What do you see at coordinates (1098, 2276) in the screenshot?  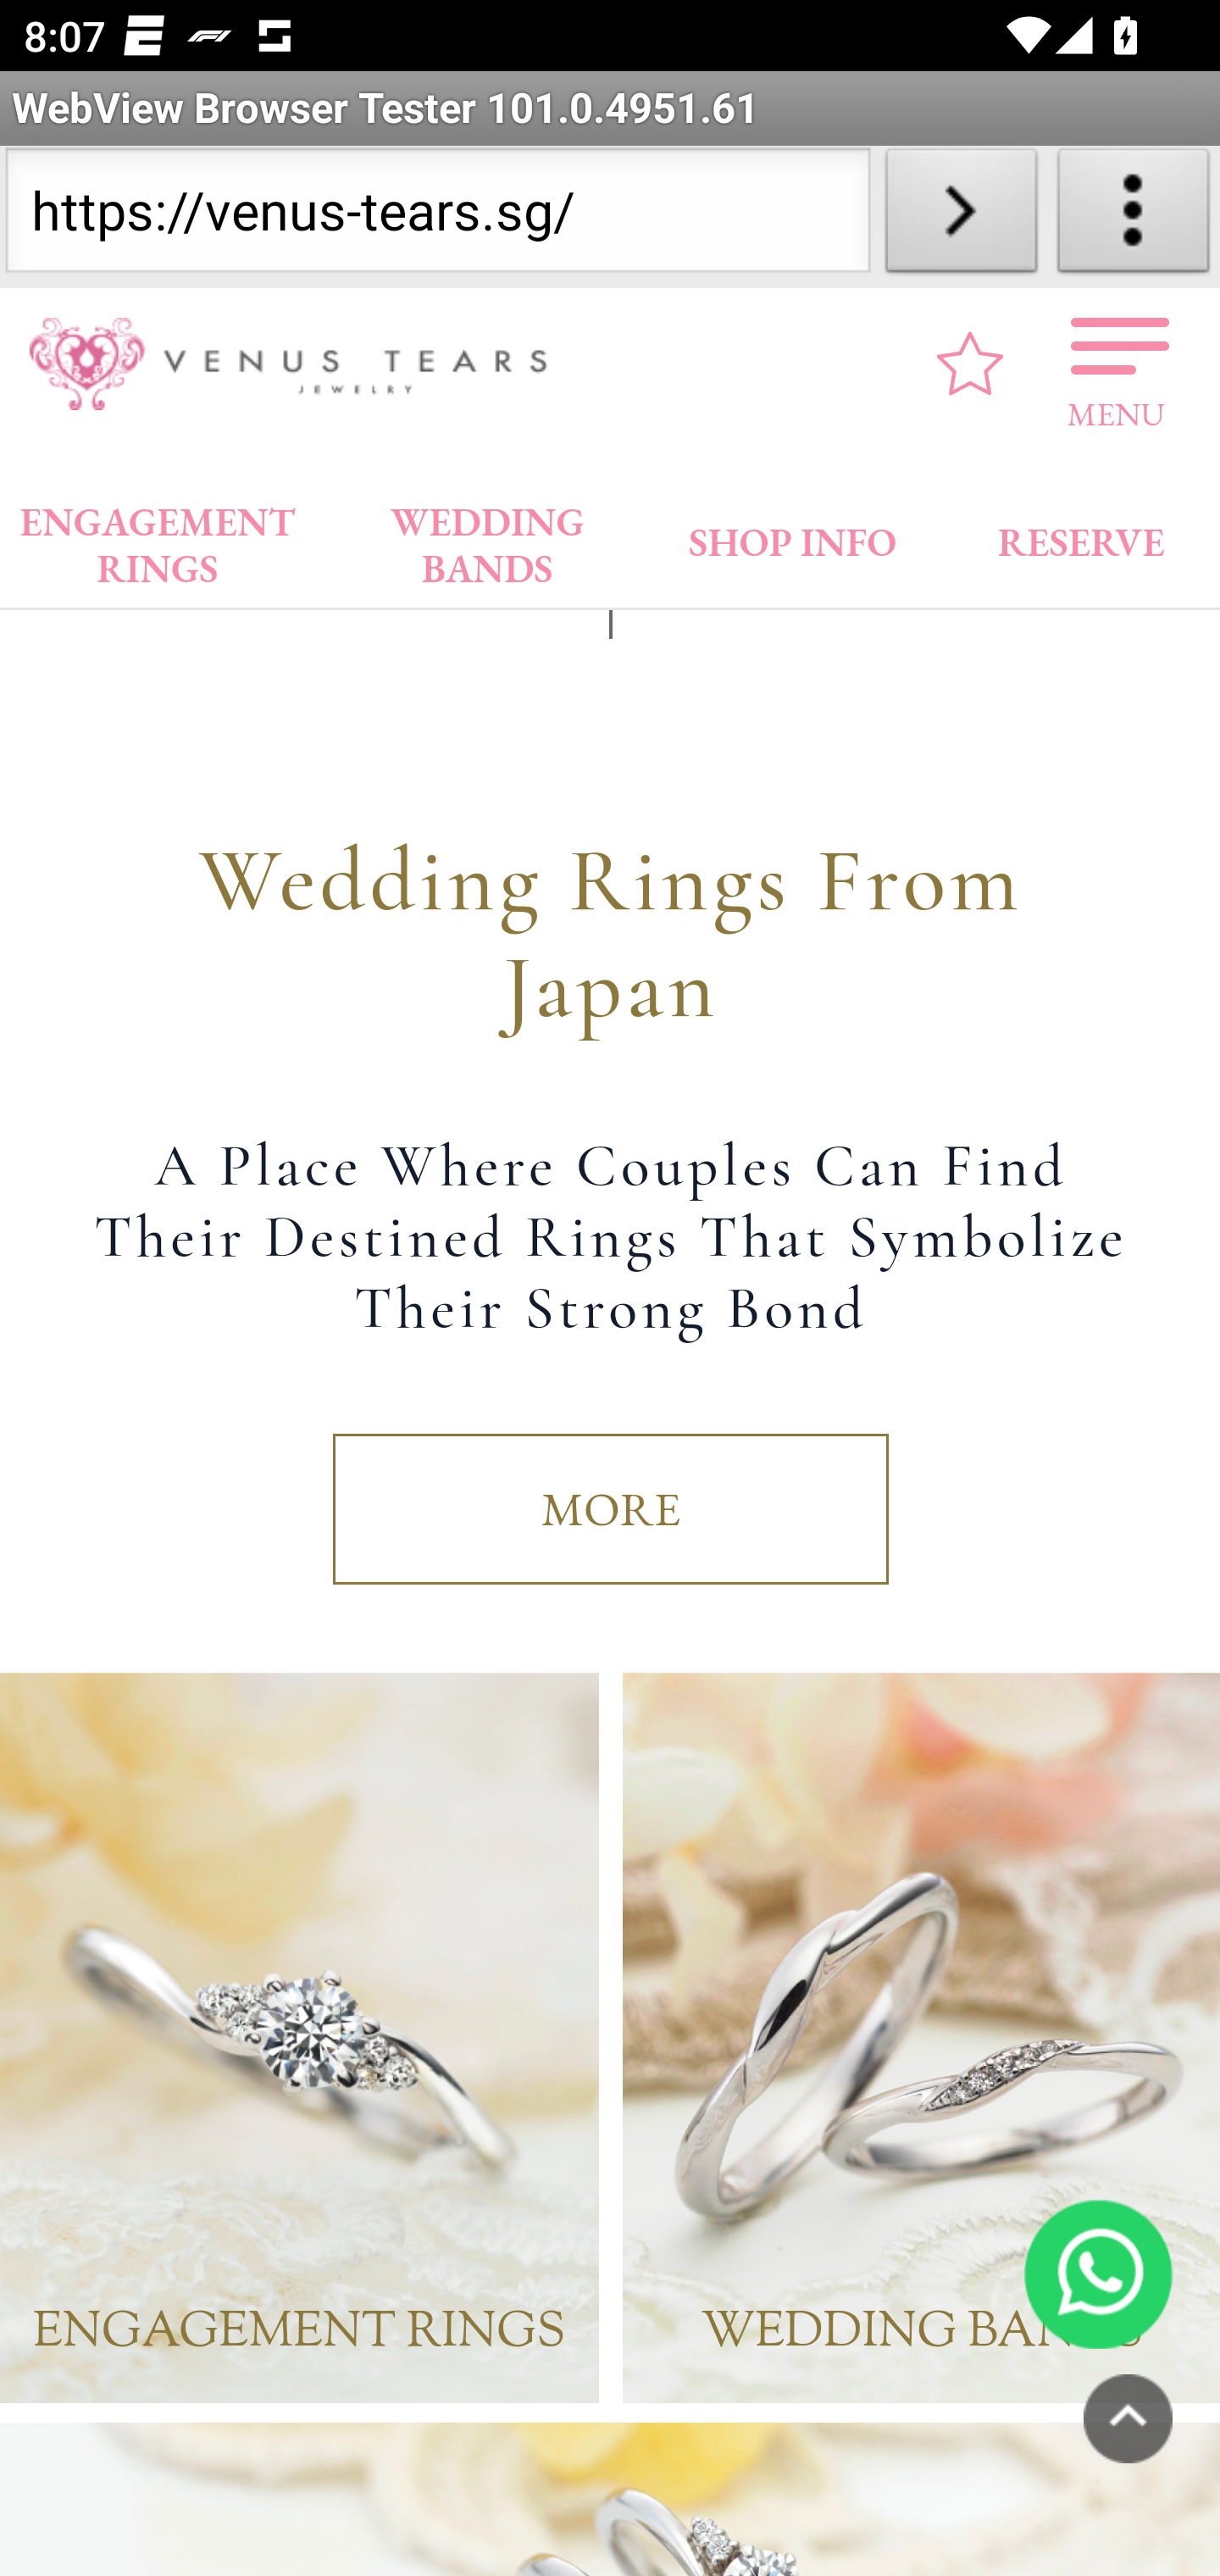 I see `6585184875` at bounding box center [1098, 2276].